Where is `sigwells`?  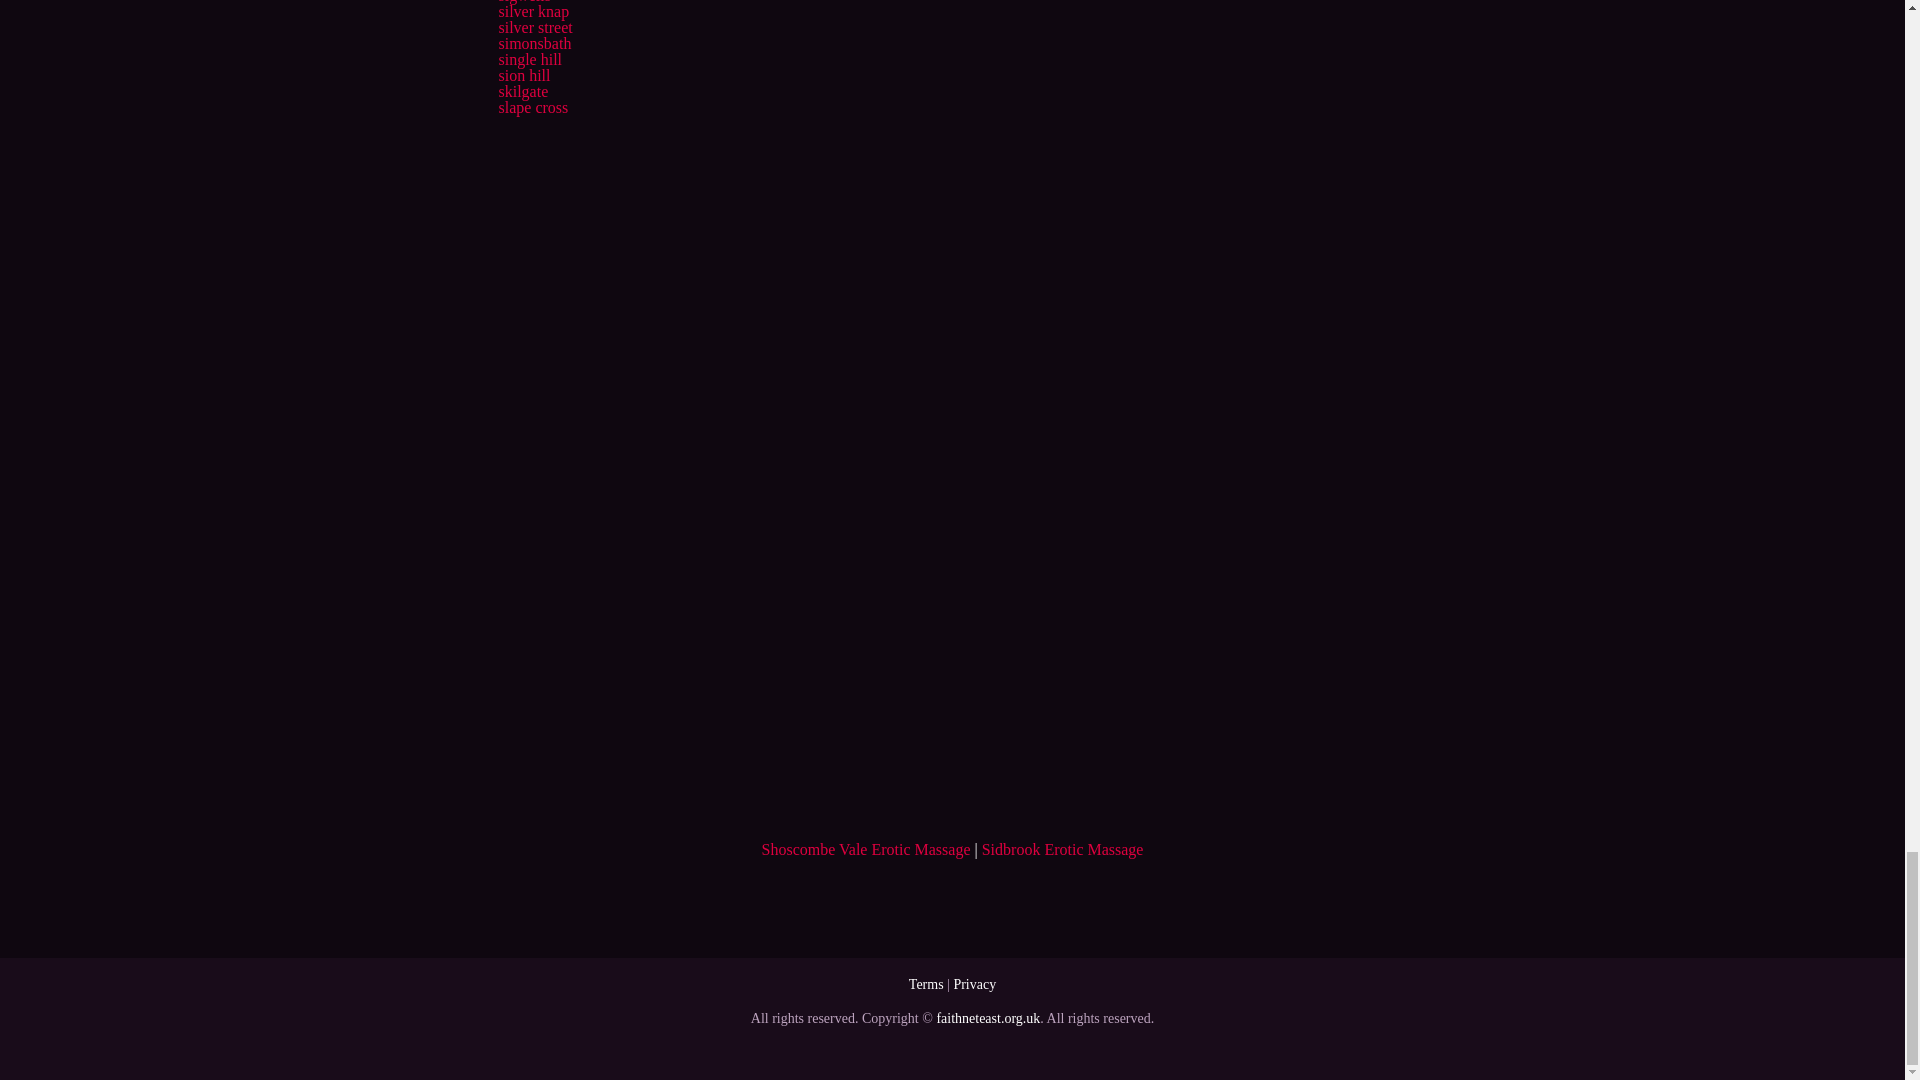 sigwells is located at coordinates (523, 2).